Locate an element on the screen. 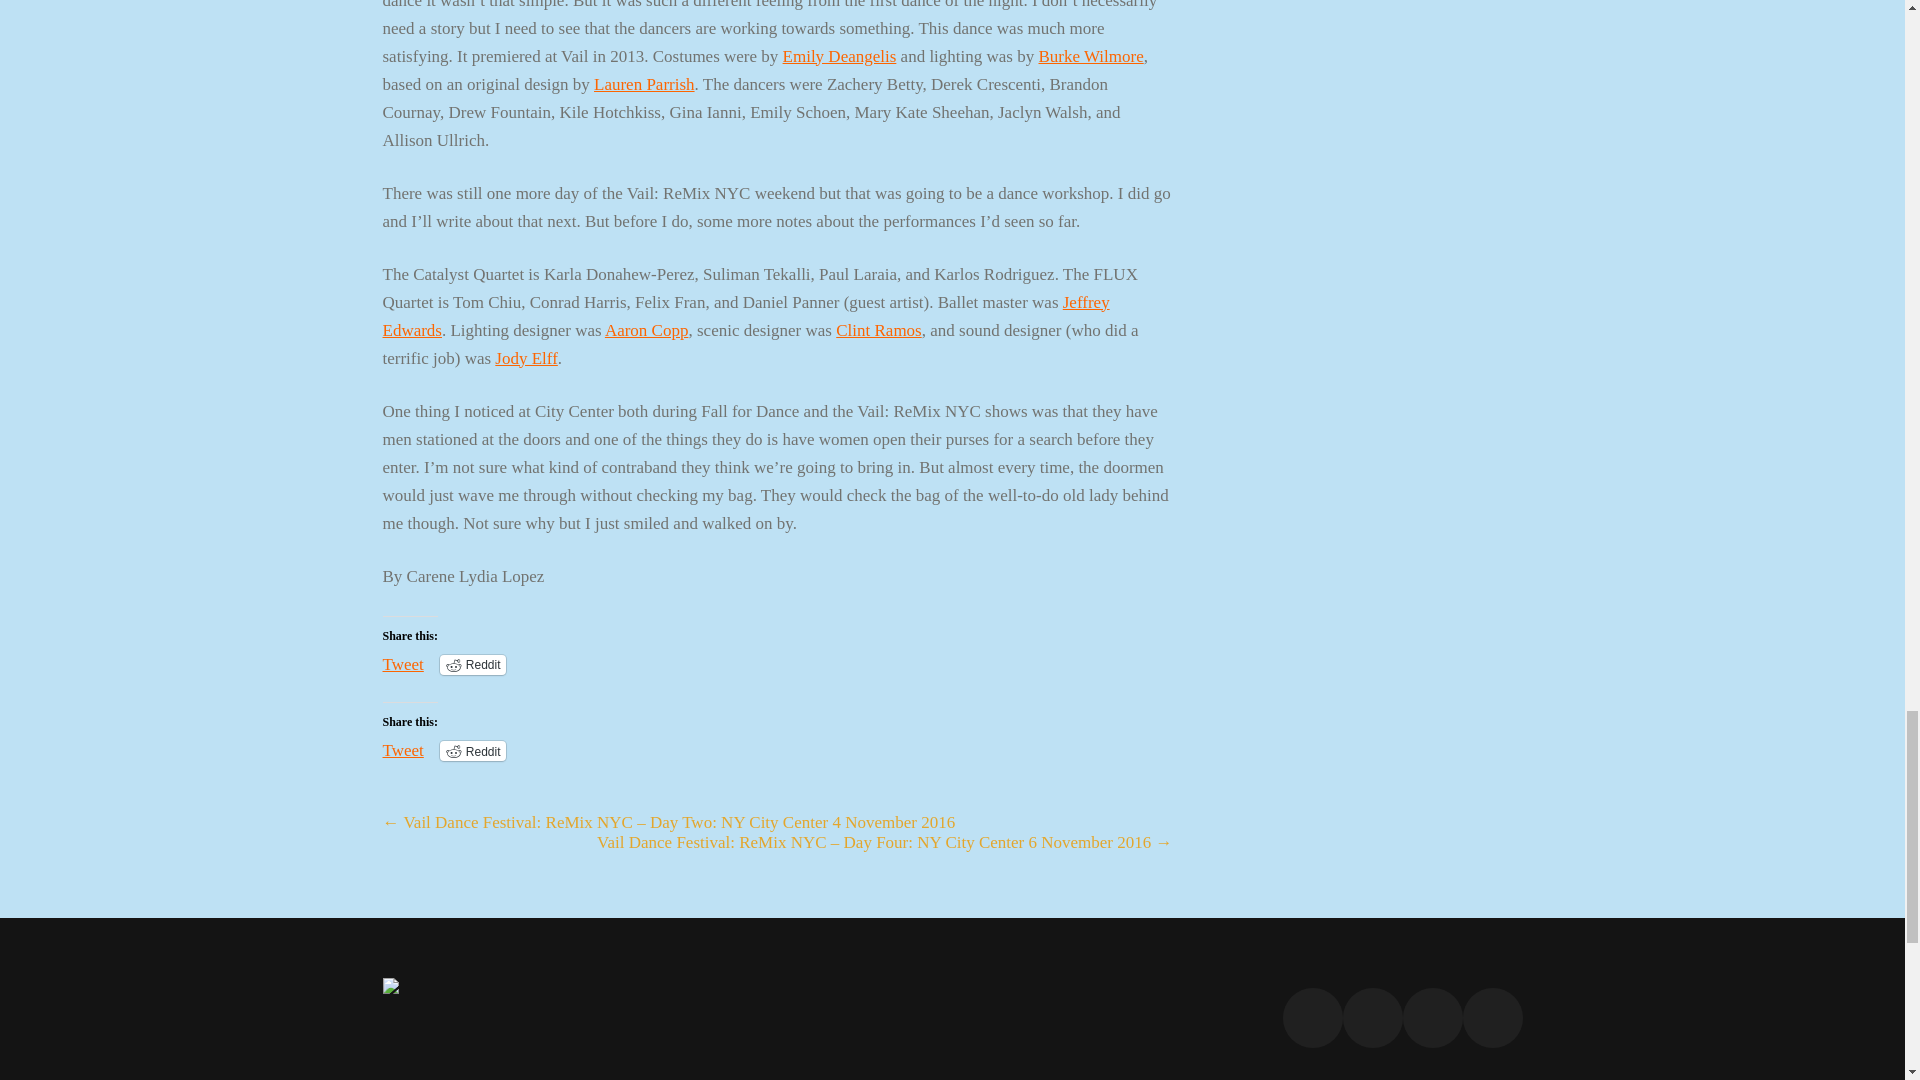  Instagram is located at coordinates (1492, 1018).